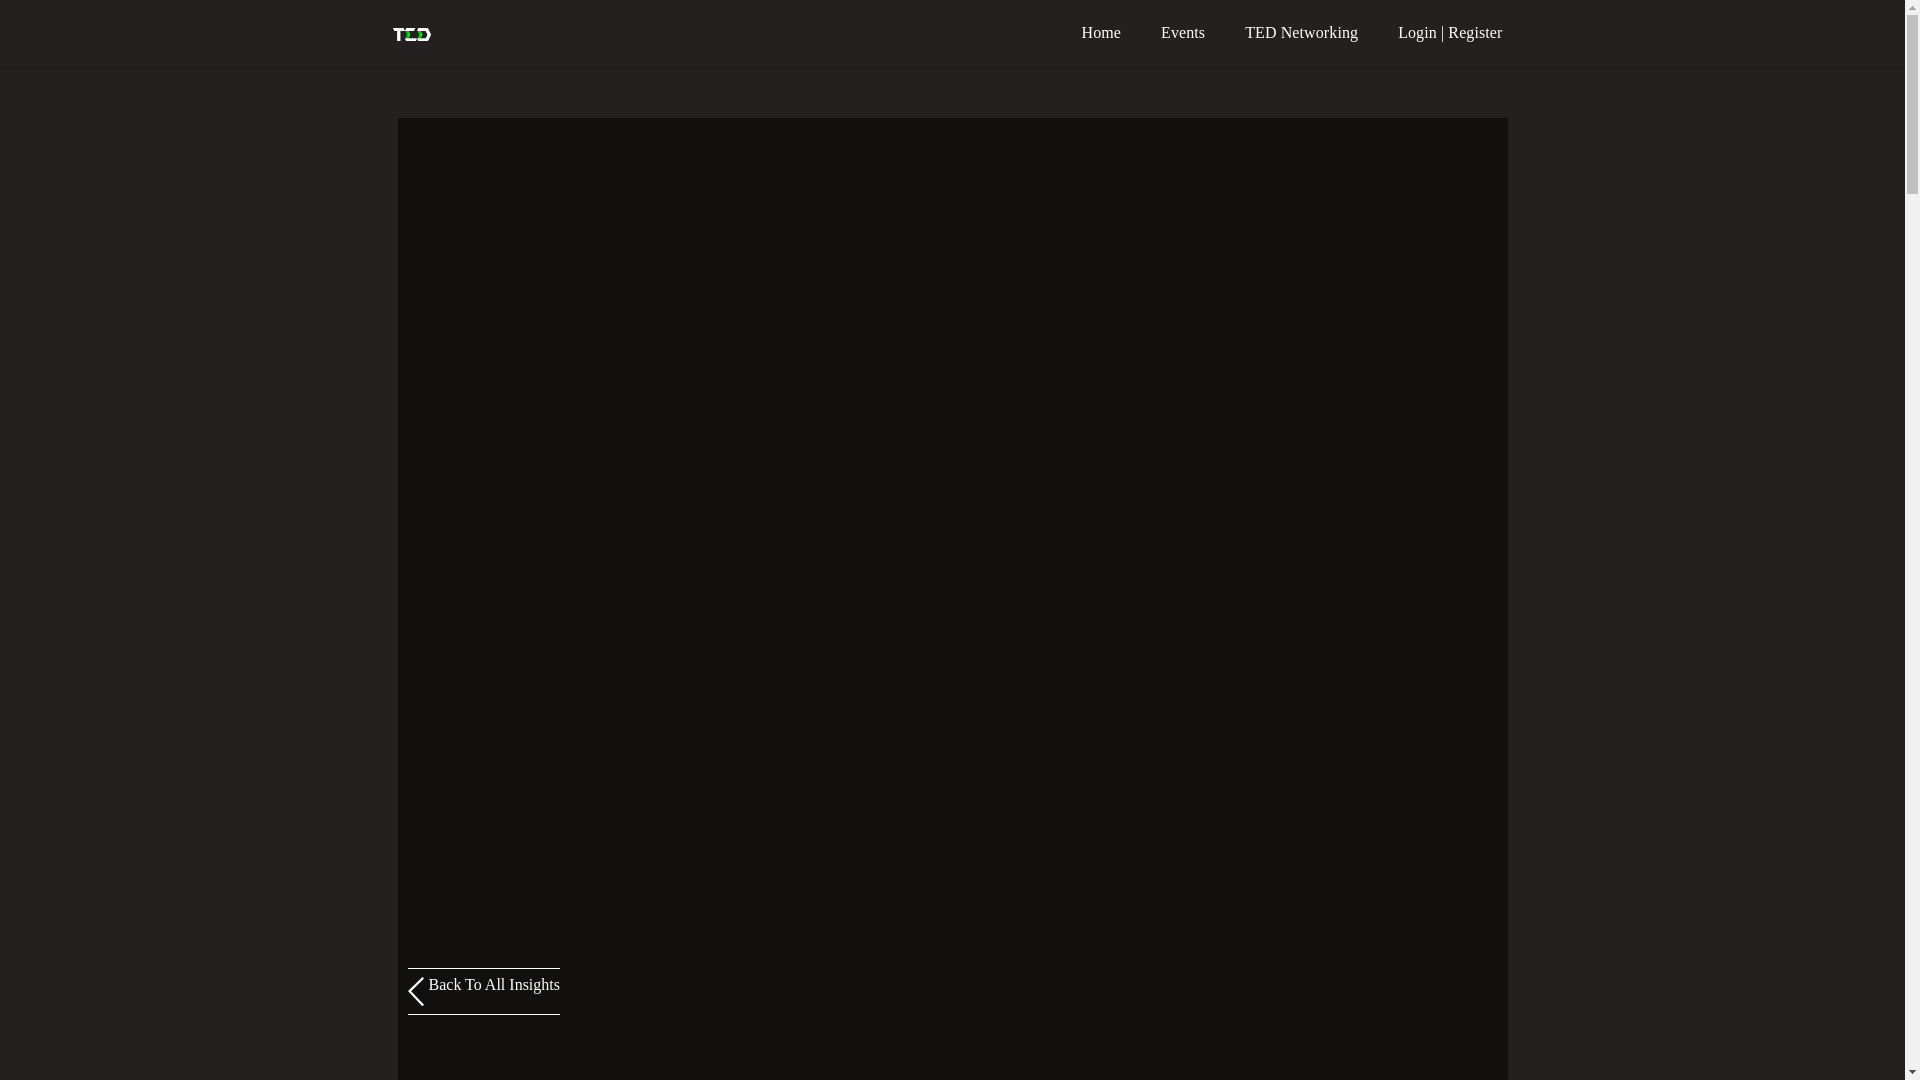 The height and width of the screenshot is (1080, 1920). Describe the element at coordinates (1182, 32) in the screenshot. I see `Events` at that location.